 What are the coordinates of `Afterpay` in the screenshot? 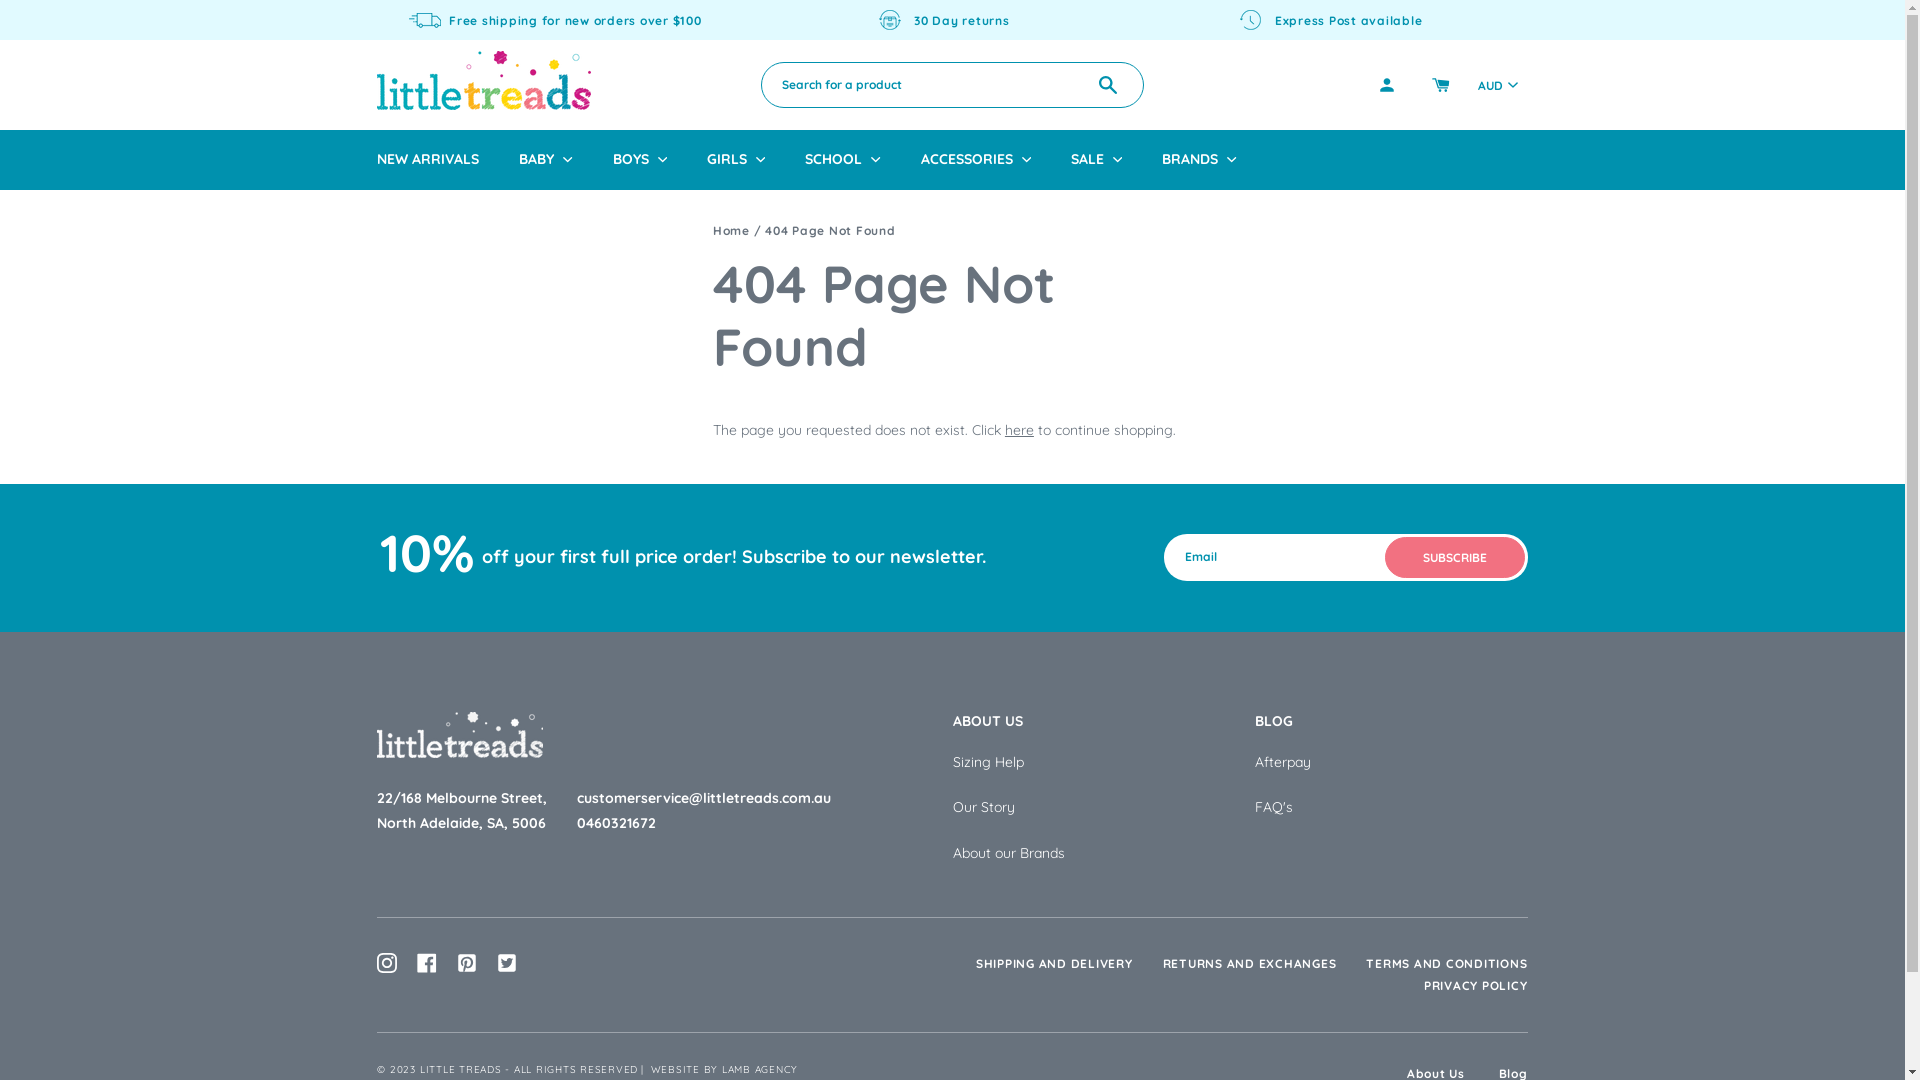 It's located at (1392, 763).